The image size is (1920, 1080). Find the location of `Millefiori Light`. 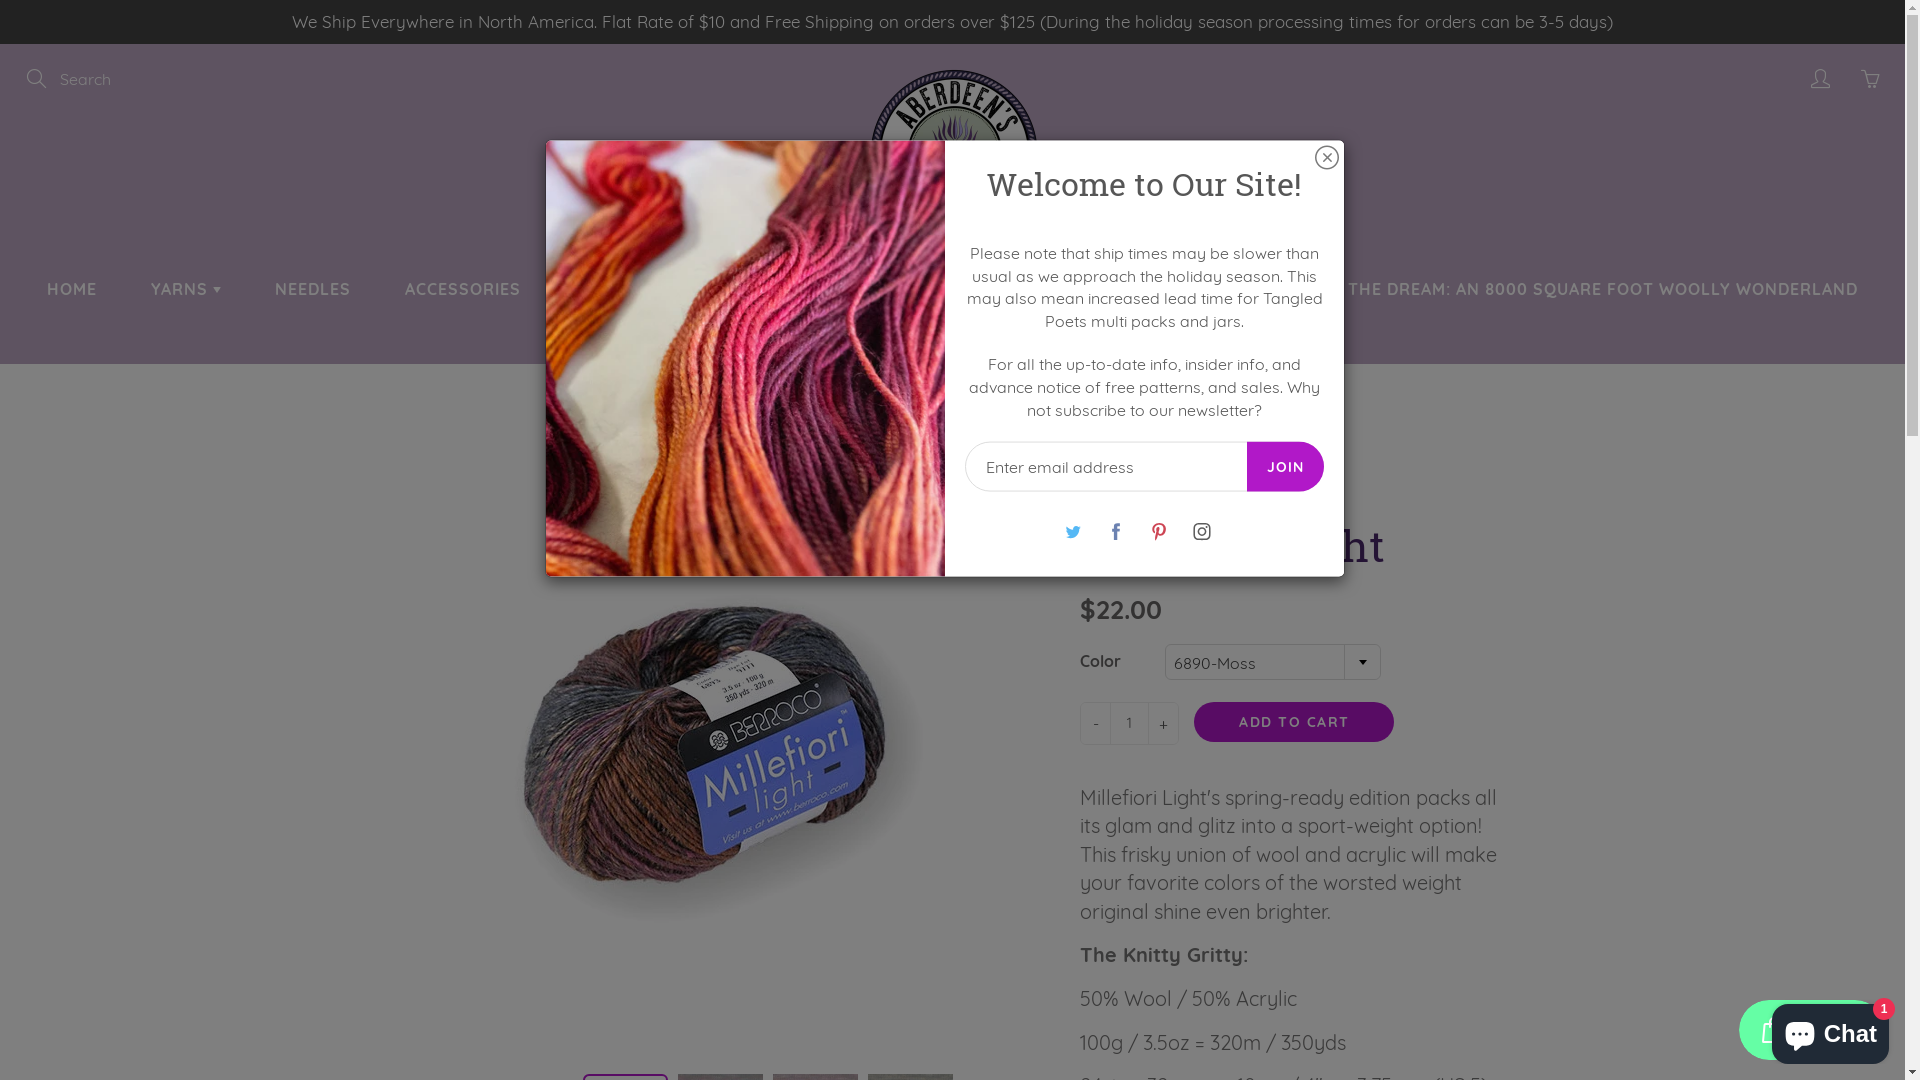

Millefiori Light is located at coordinates (709, 759).